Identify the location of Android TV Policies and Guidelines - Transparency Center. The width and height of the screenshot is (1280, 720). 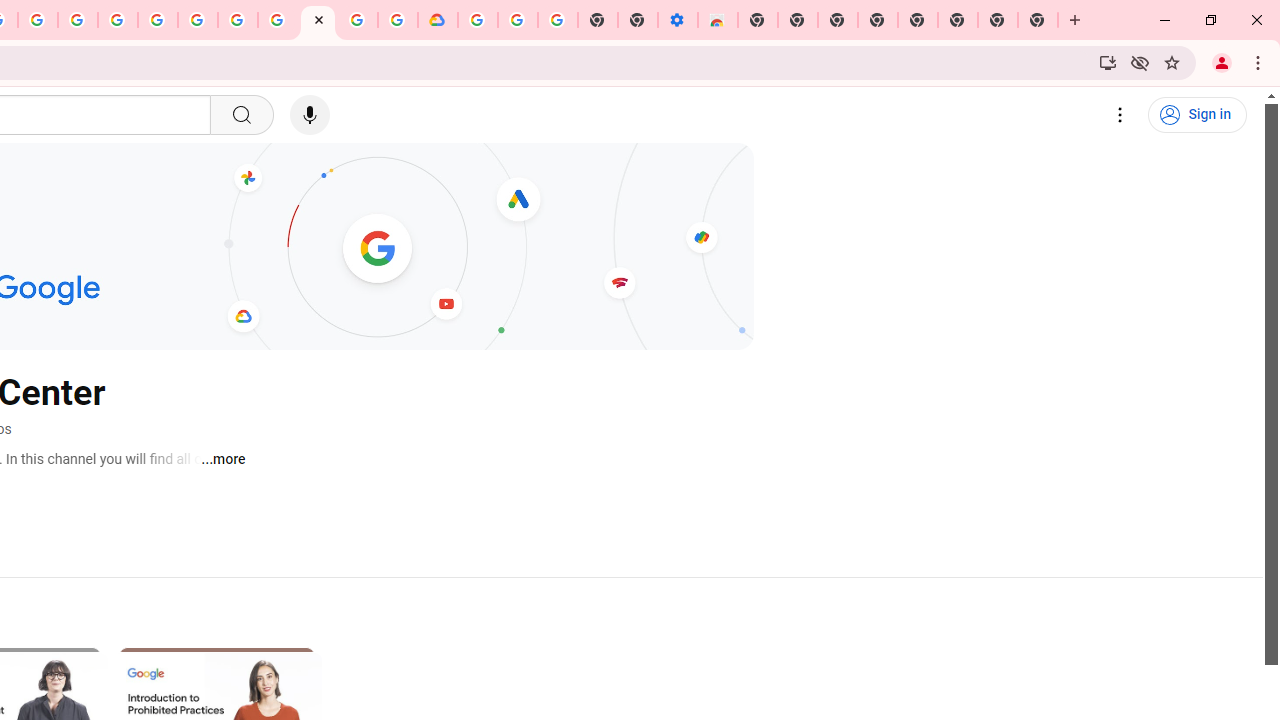
(278, 20).